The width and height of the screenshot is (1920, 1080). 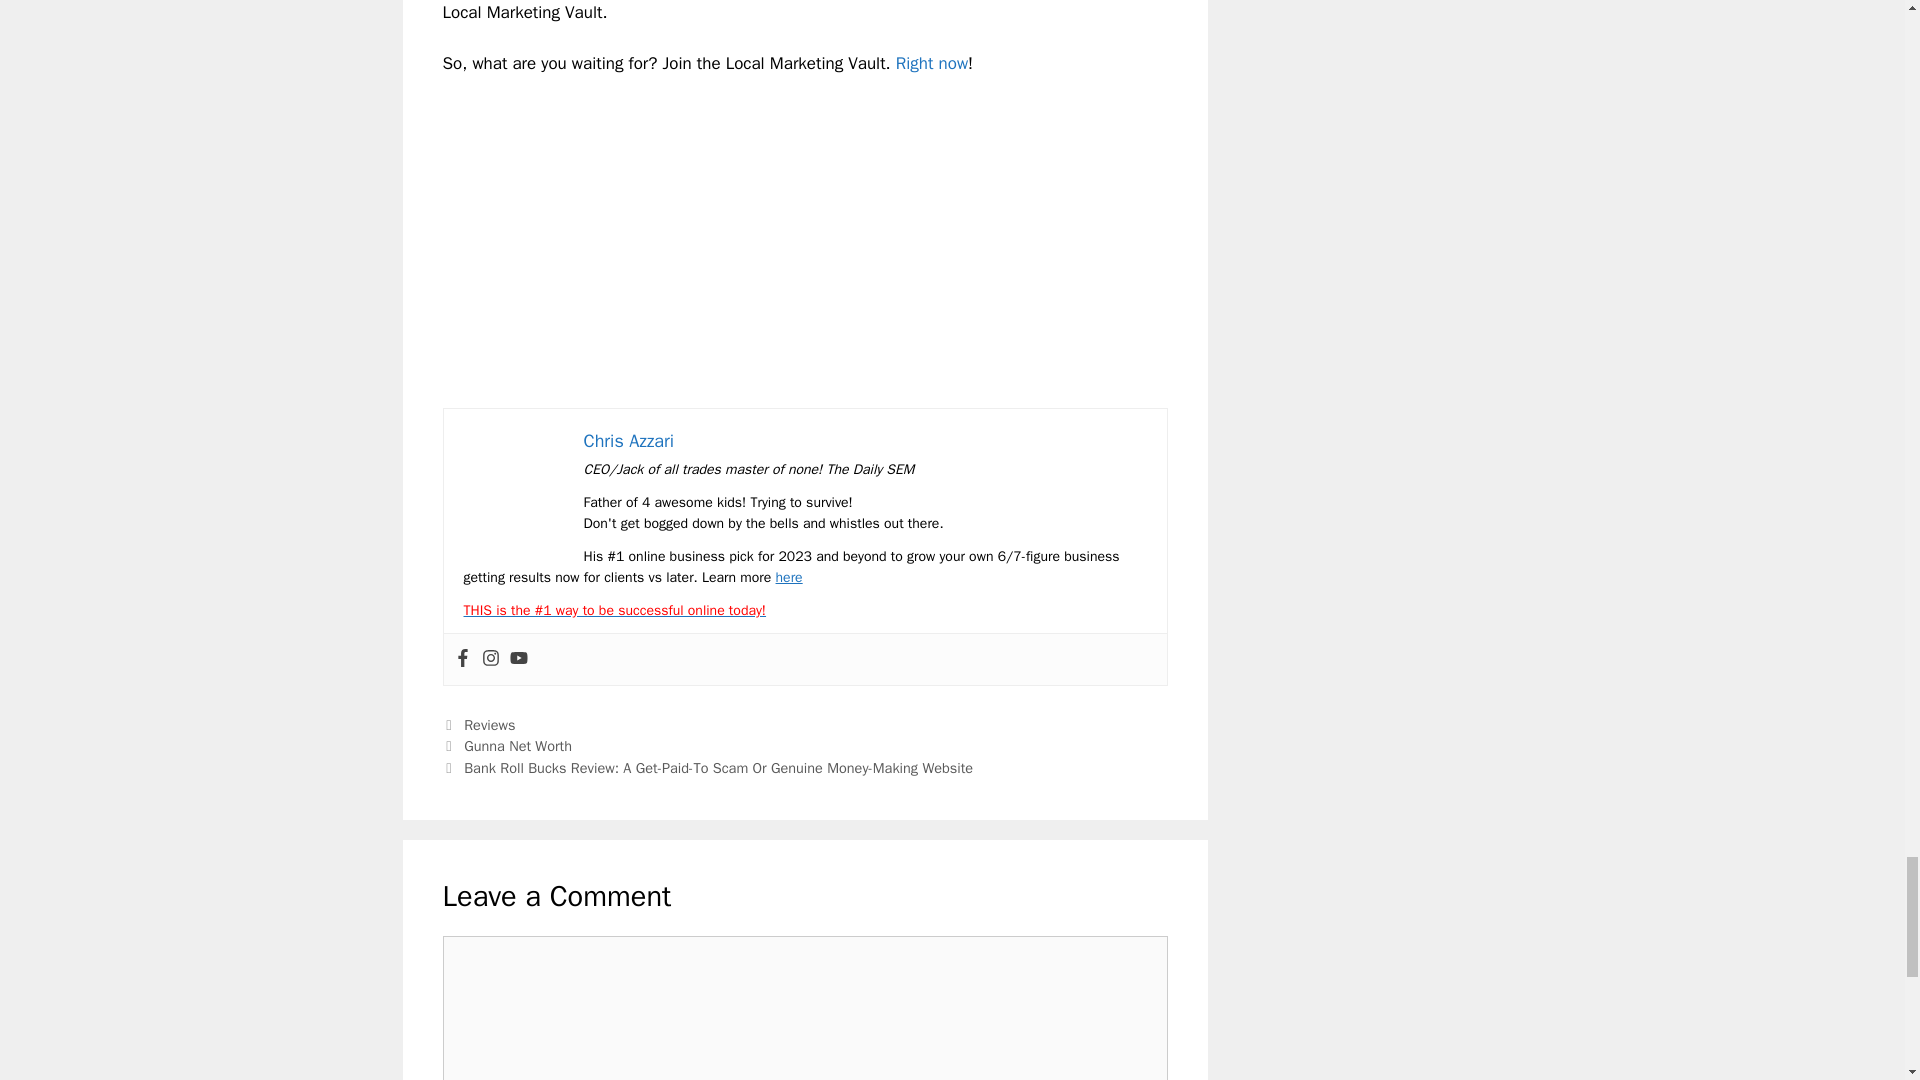 I want to click on Reviews, so click(x=489, y=725).